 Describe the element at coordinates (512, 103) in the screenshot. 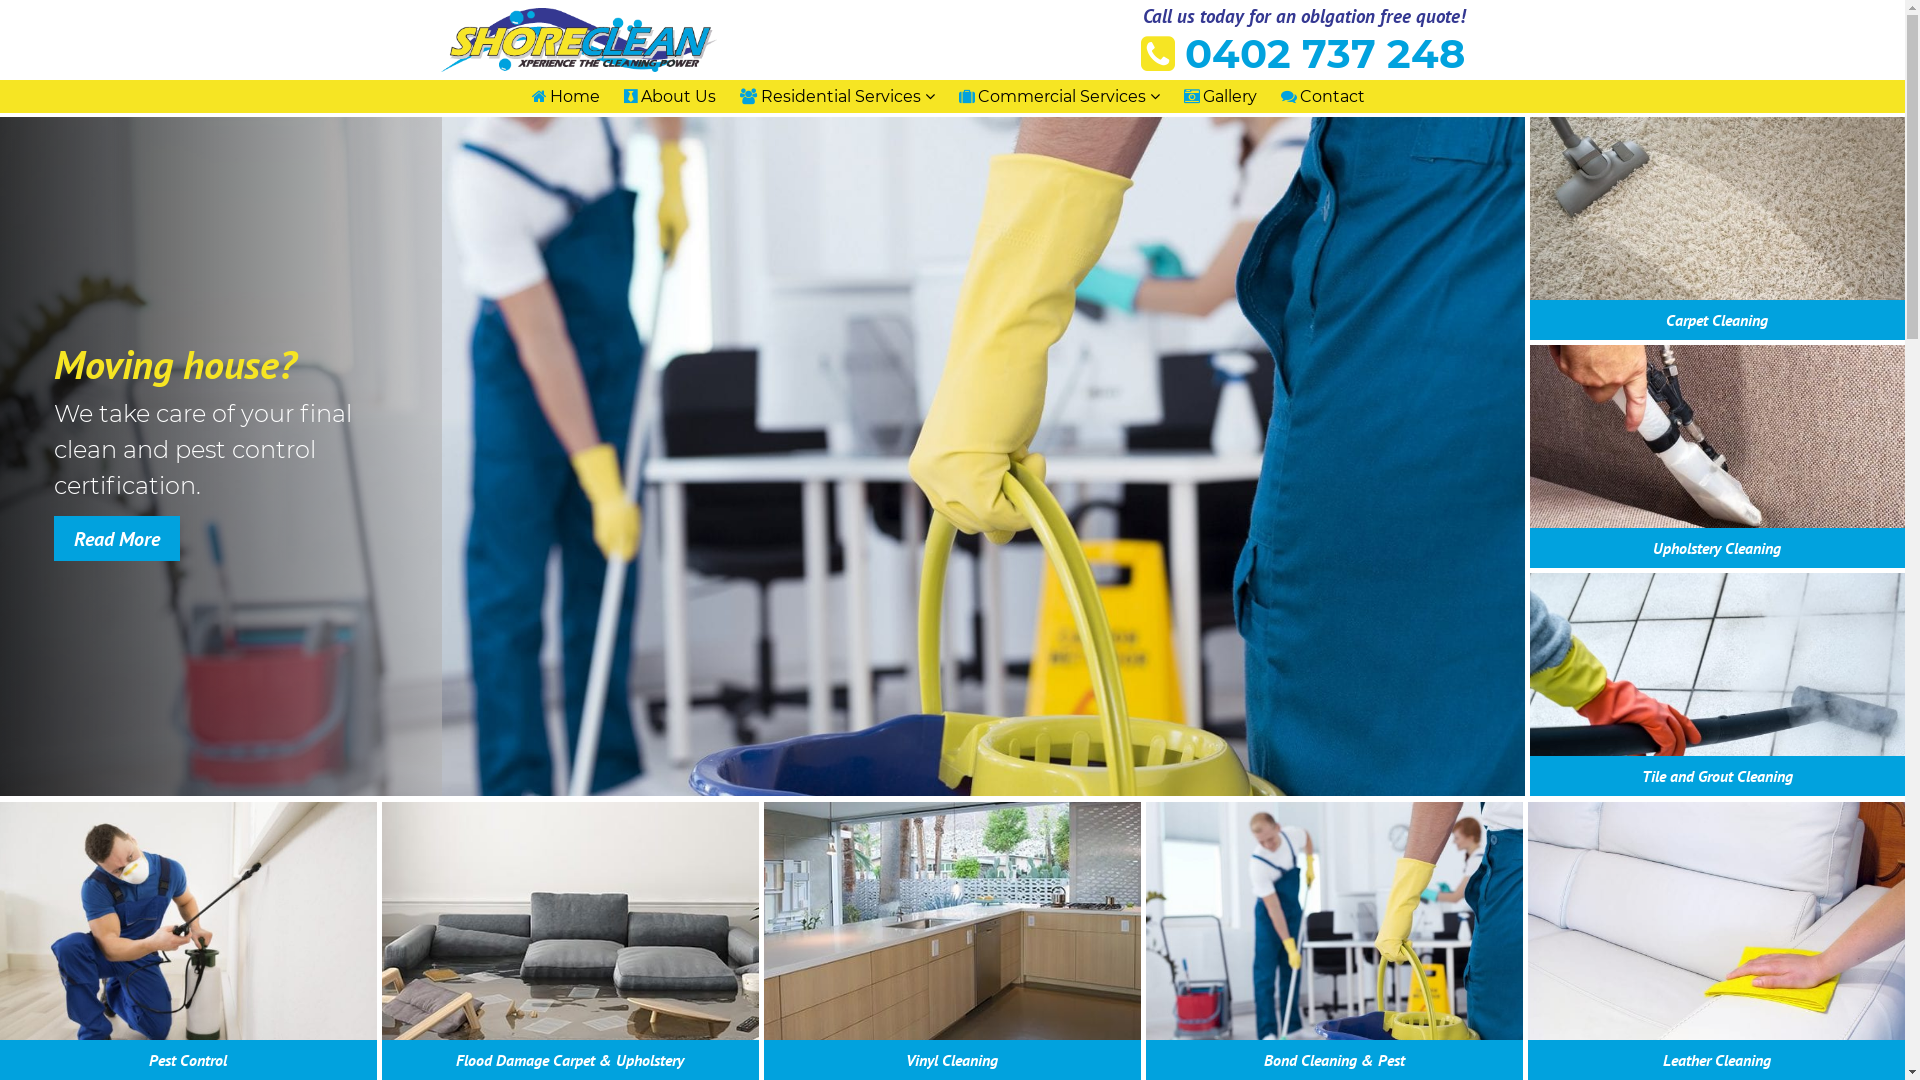

I see `Shoreclean Cleaning Services Gympie` at that location.